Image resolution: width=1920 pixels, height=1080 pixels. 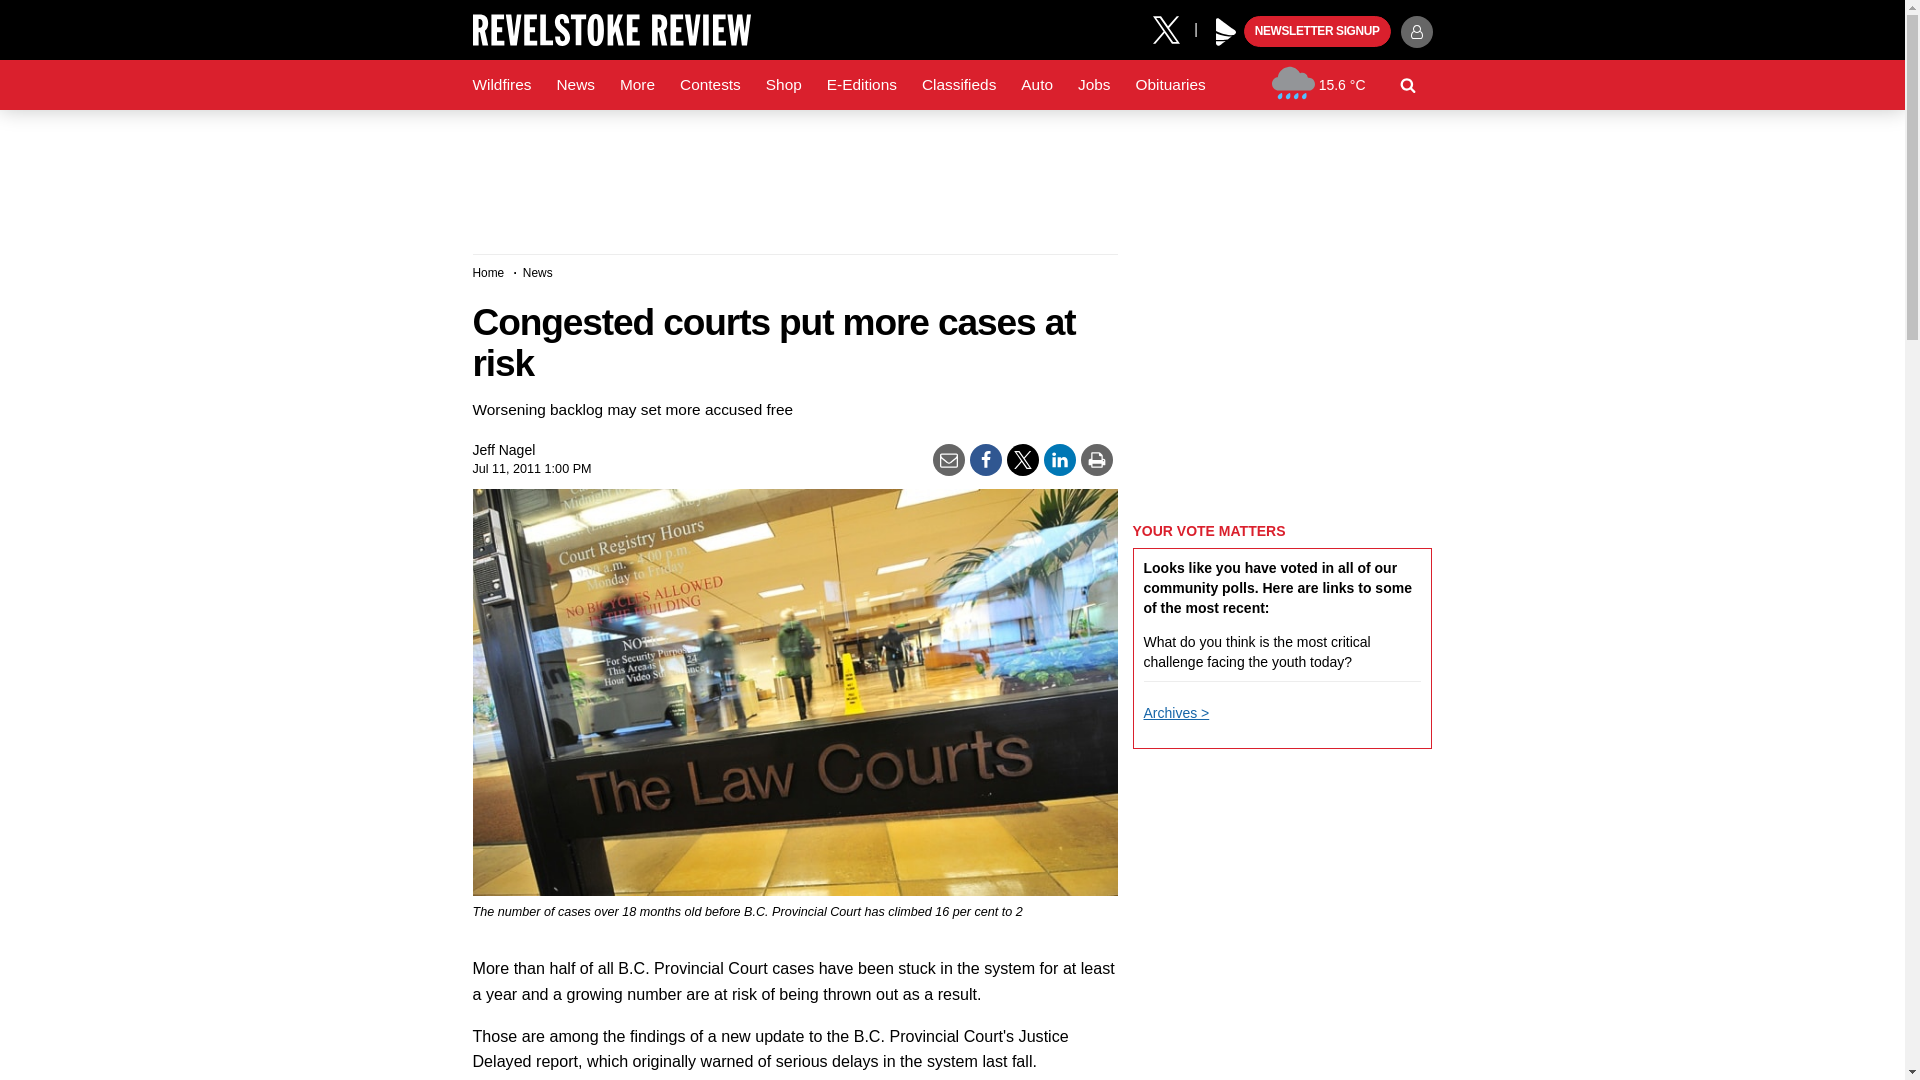 I want to click on Black Press Media, so click(x=1226, y=32).